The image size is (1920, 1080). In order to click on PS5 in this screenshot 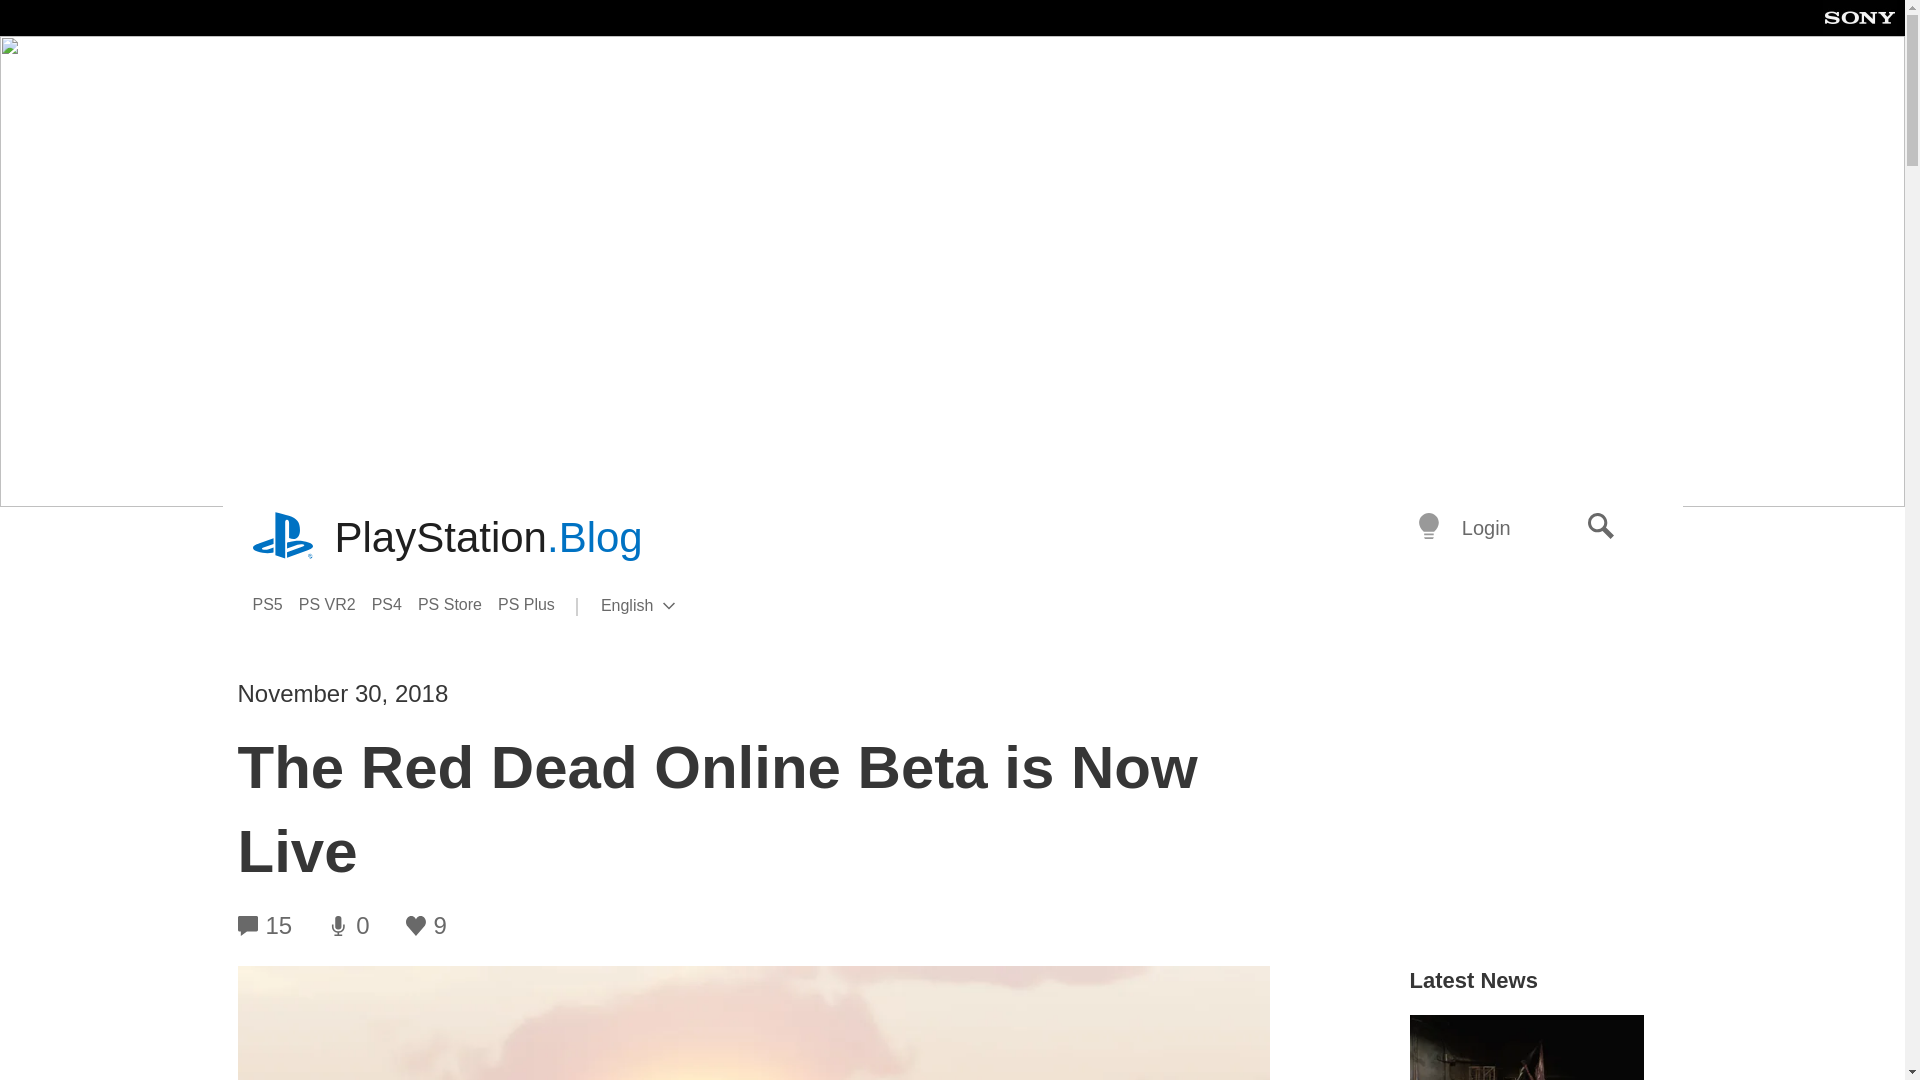, I will do `click(274, 604)`.